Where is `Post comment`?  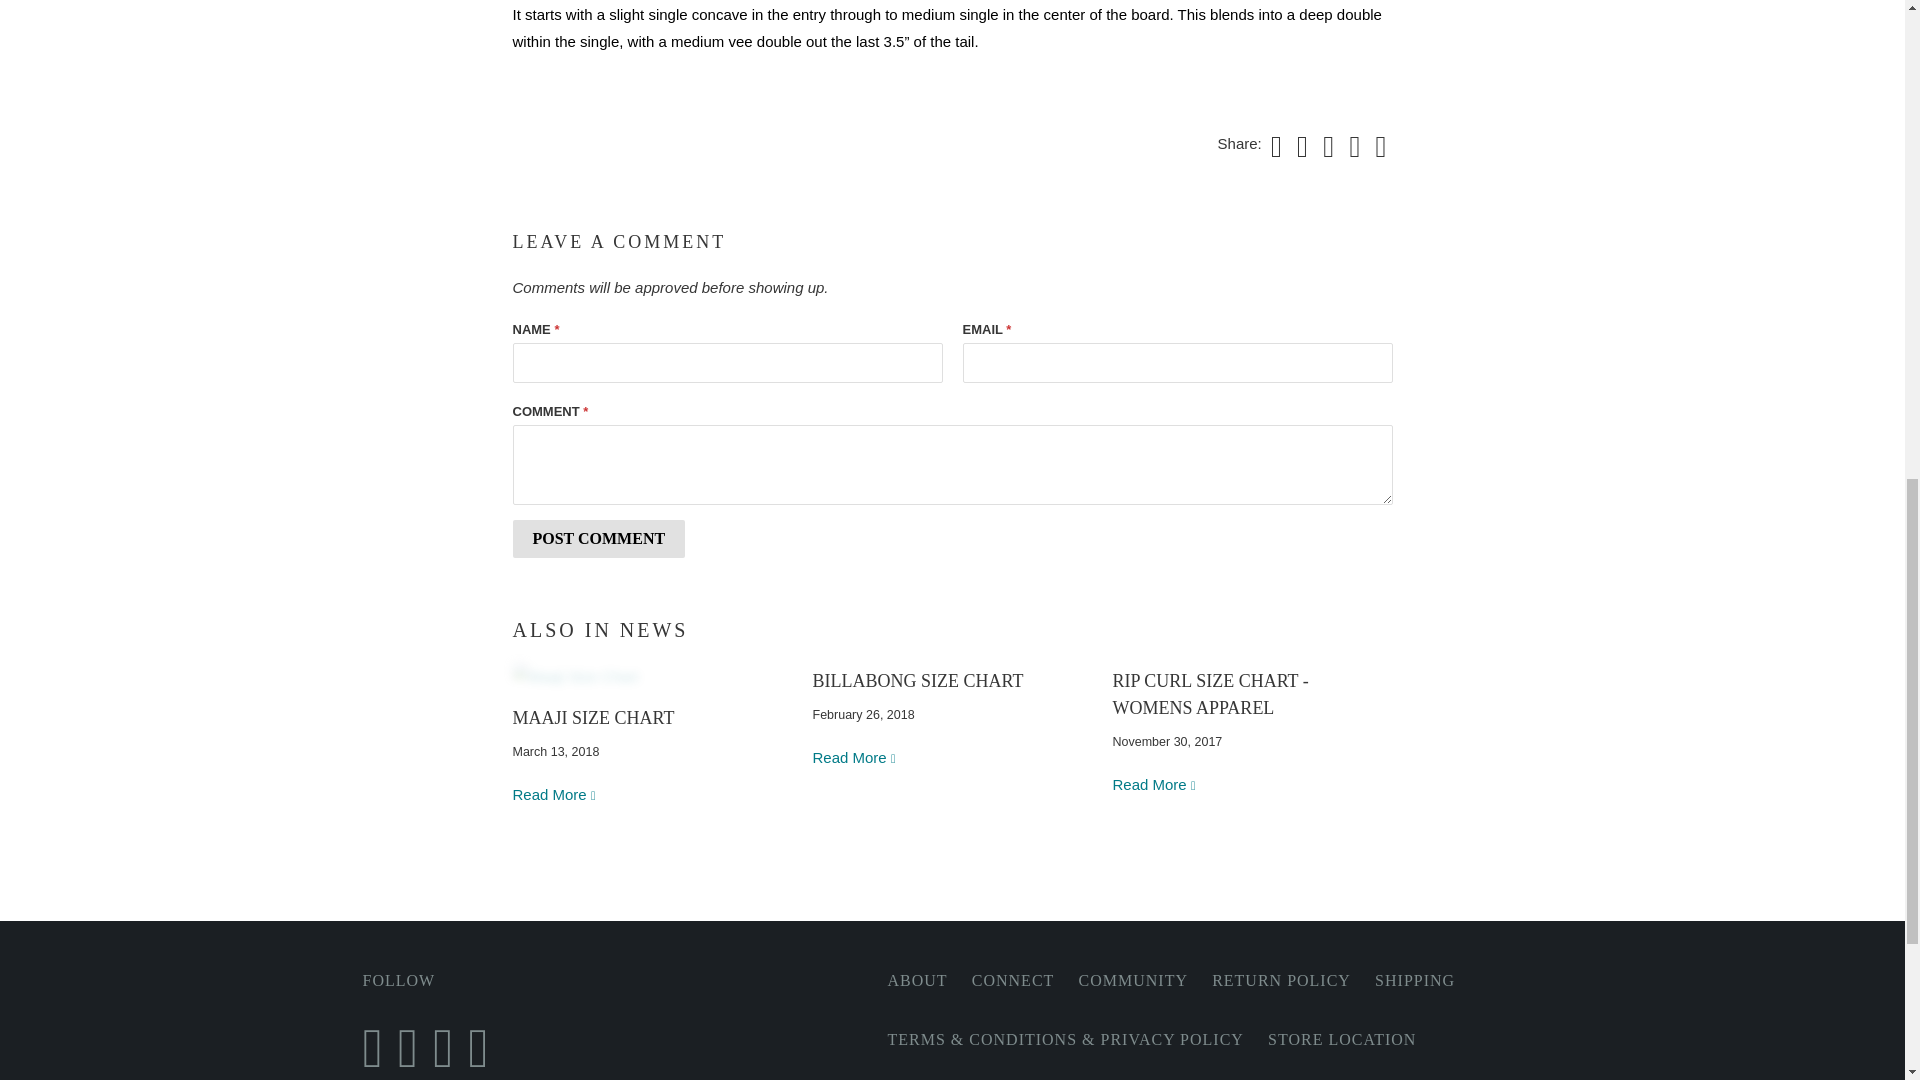 Post comment is located at coordinates (598, 538).